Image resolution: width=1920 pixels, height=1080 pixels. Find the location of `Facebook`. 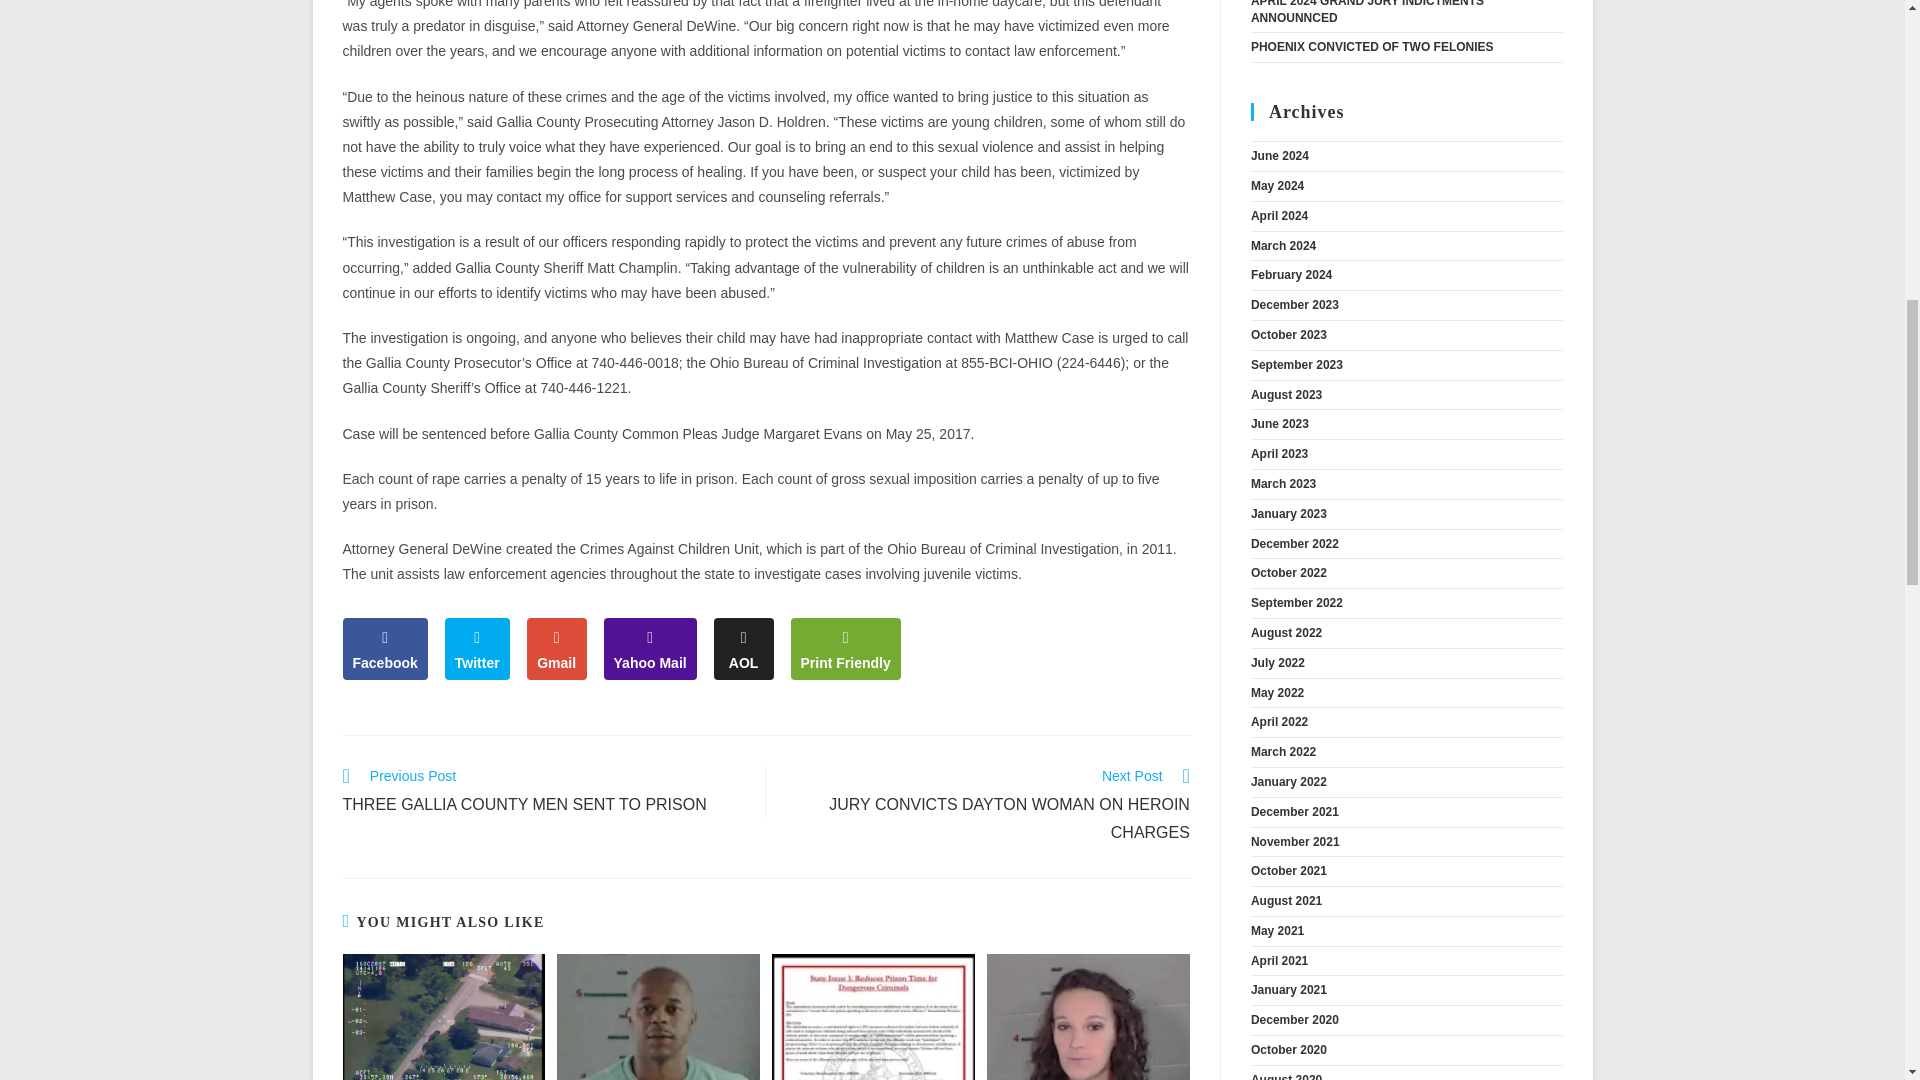

Facebook is located at coordinates (542, 792).